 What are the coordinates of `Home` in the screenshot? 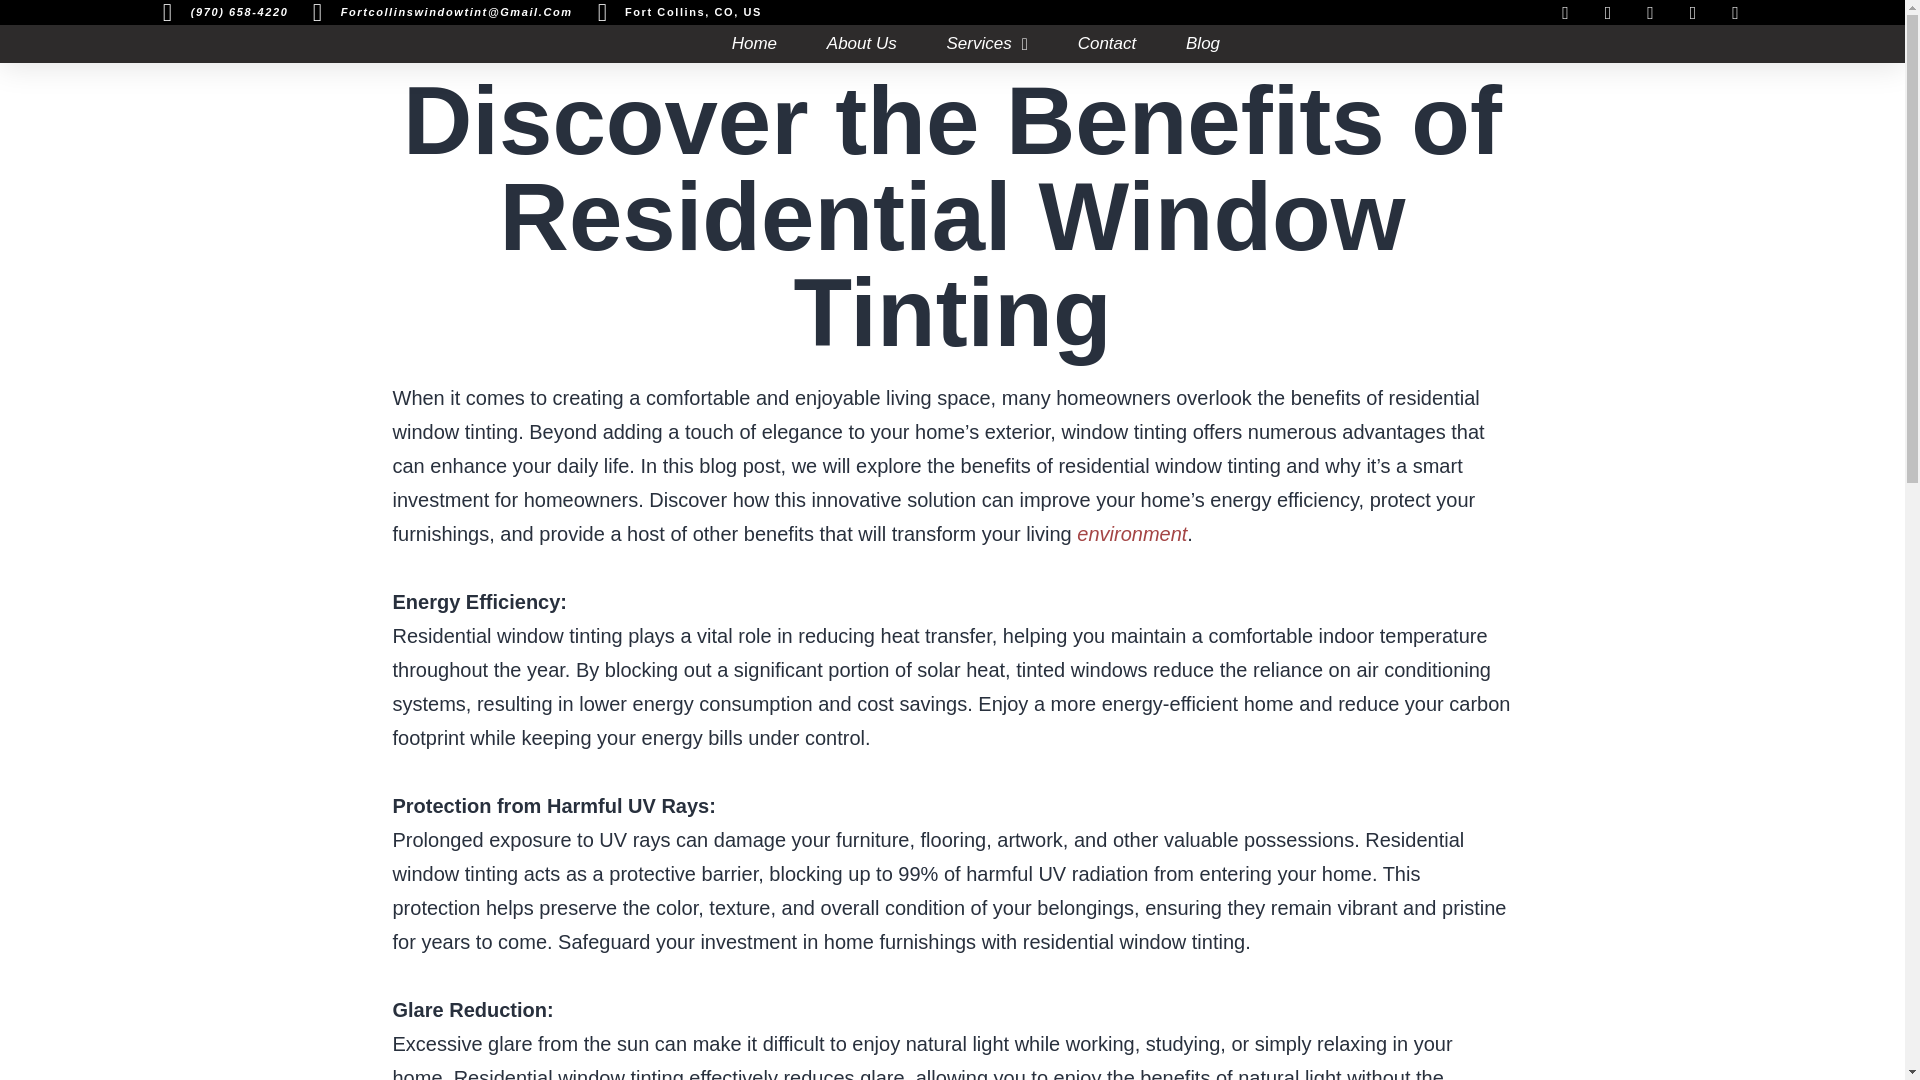 It's located at (754, 43).